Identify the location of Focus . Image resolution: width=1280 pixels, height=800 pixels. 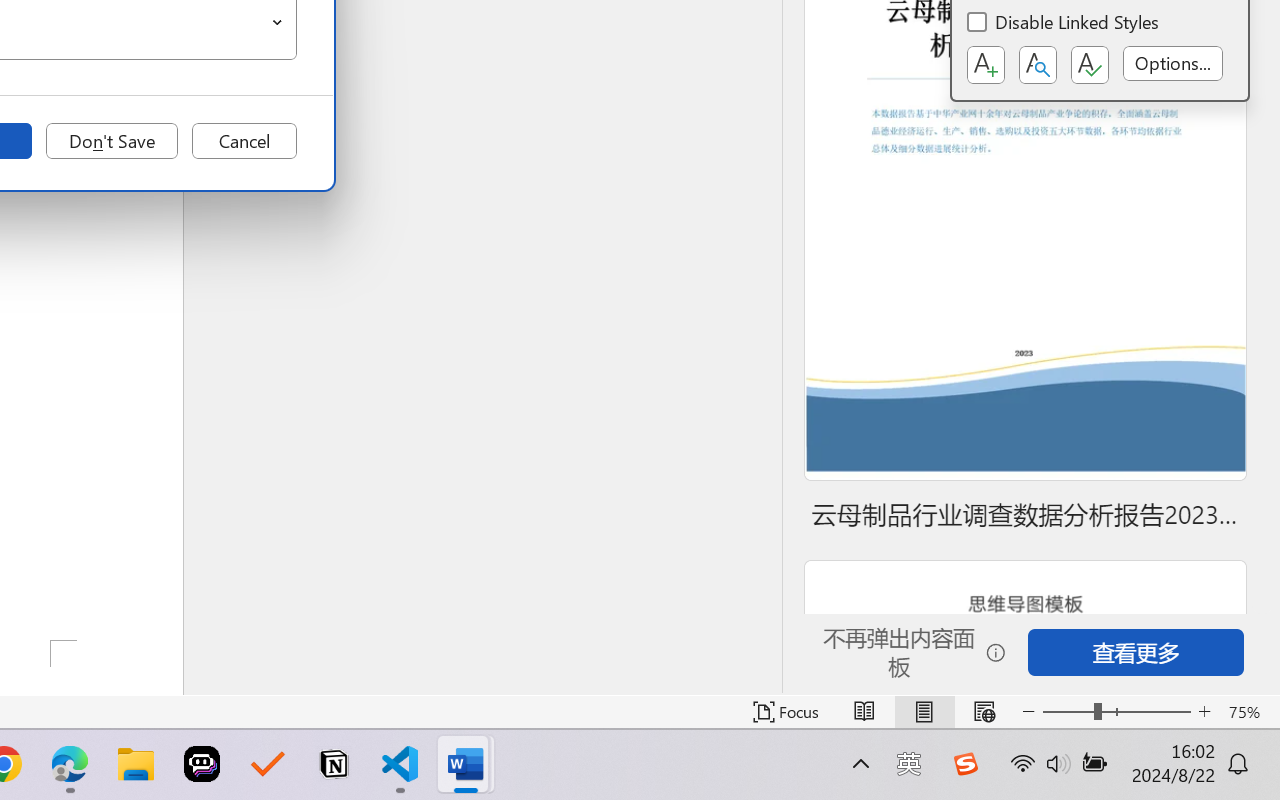
(786, 712).